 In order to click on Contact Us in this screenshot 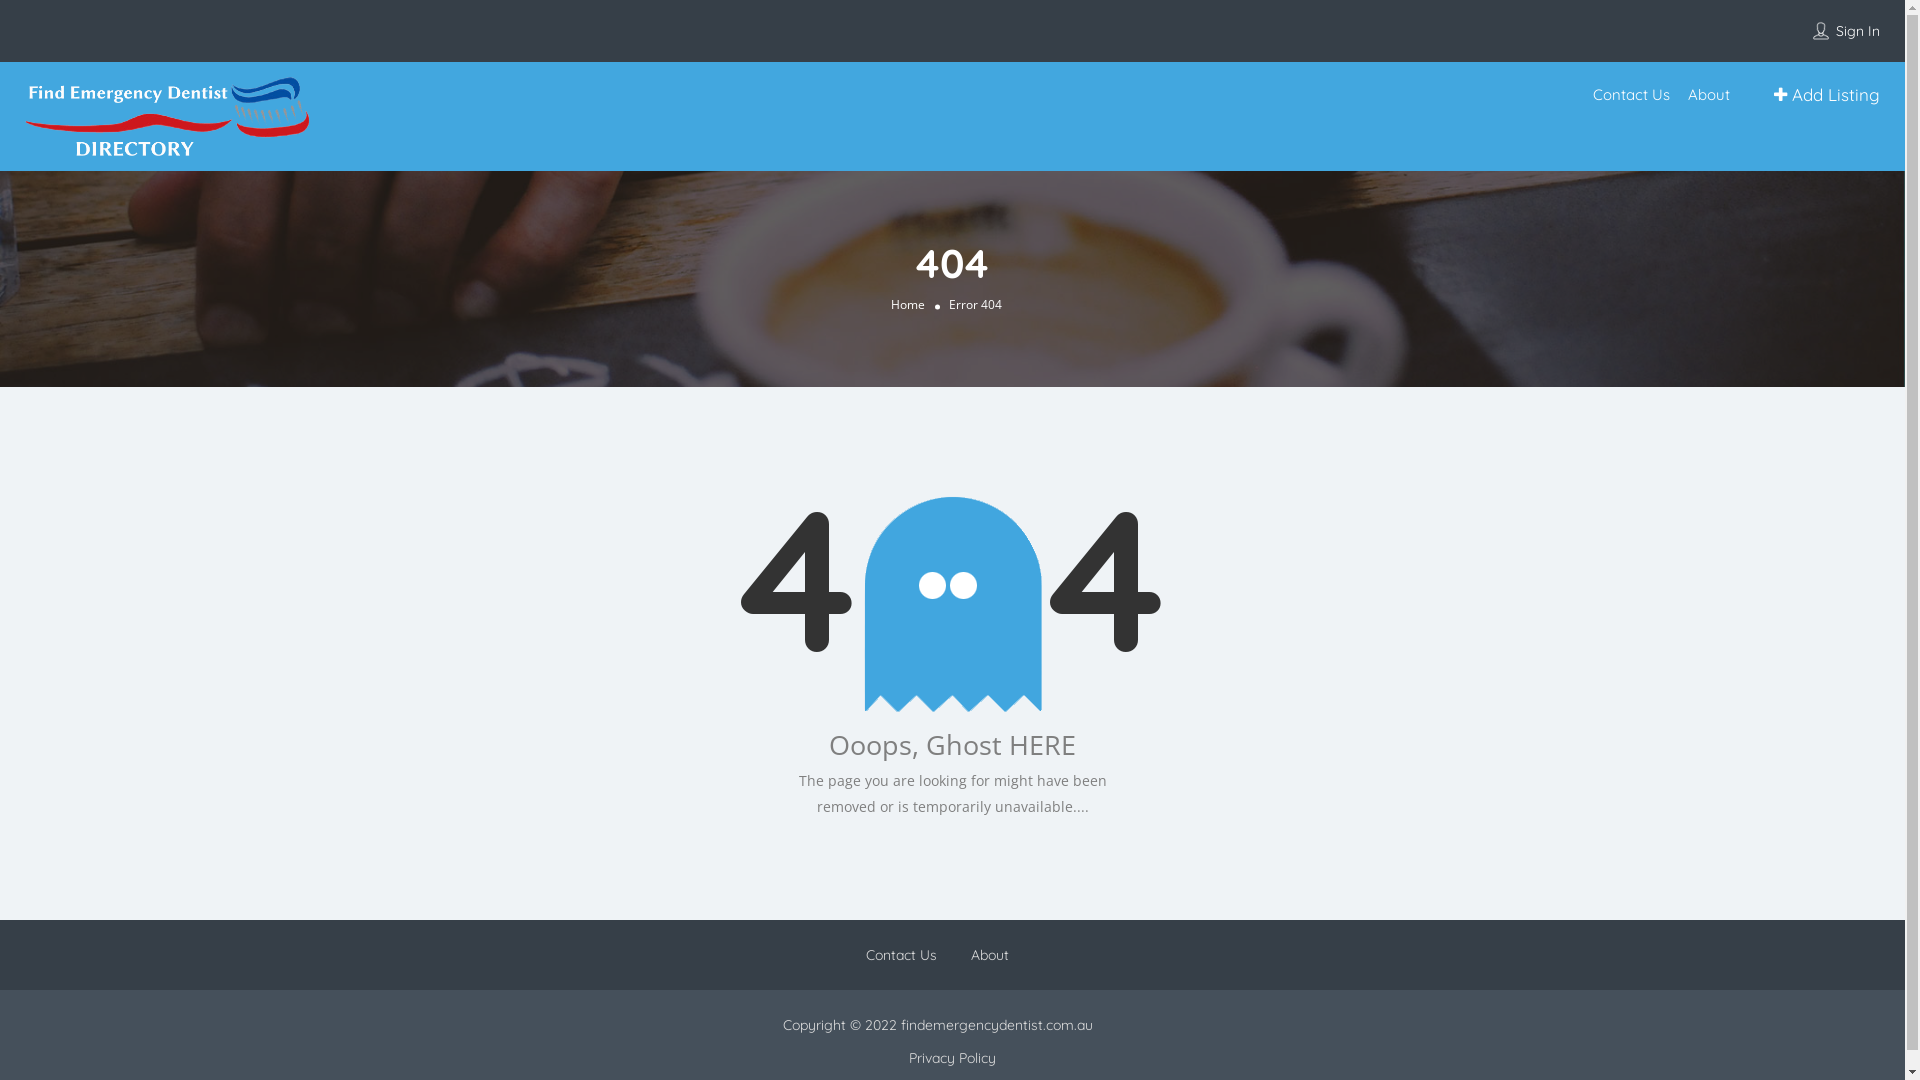, I will do `click(902, 955)`.